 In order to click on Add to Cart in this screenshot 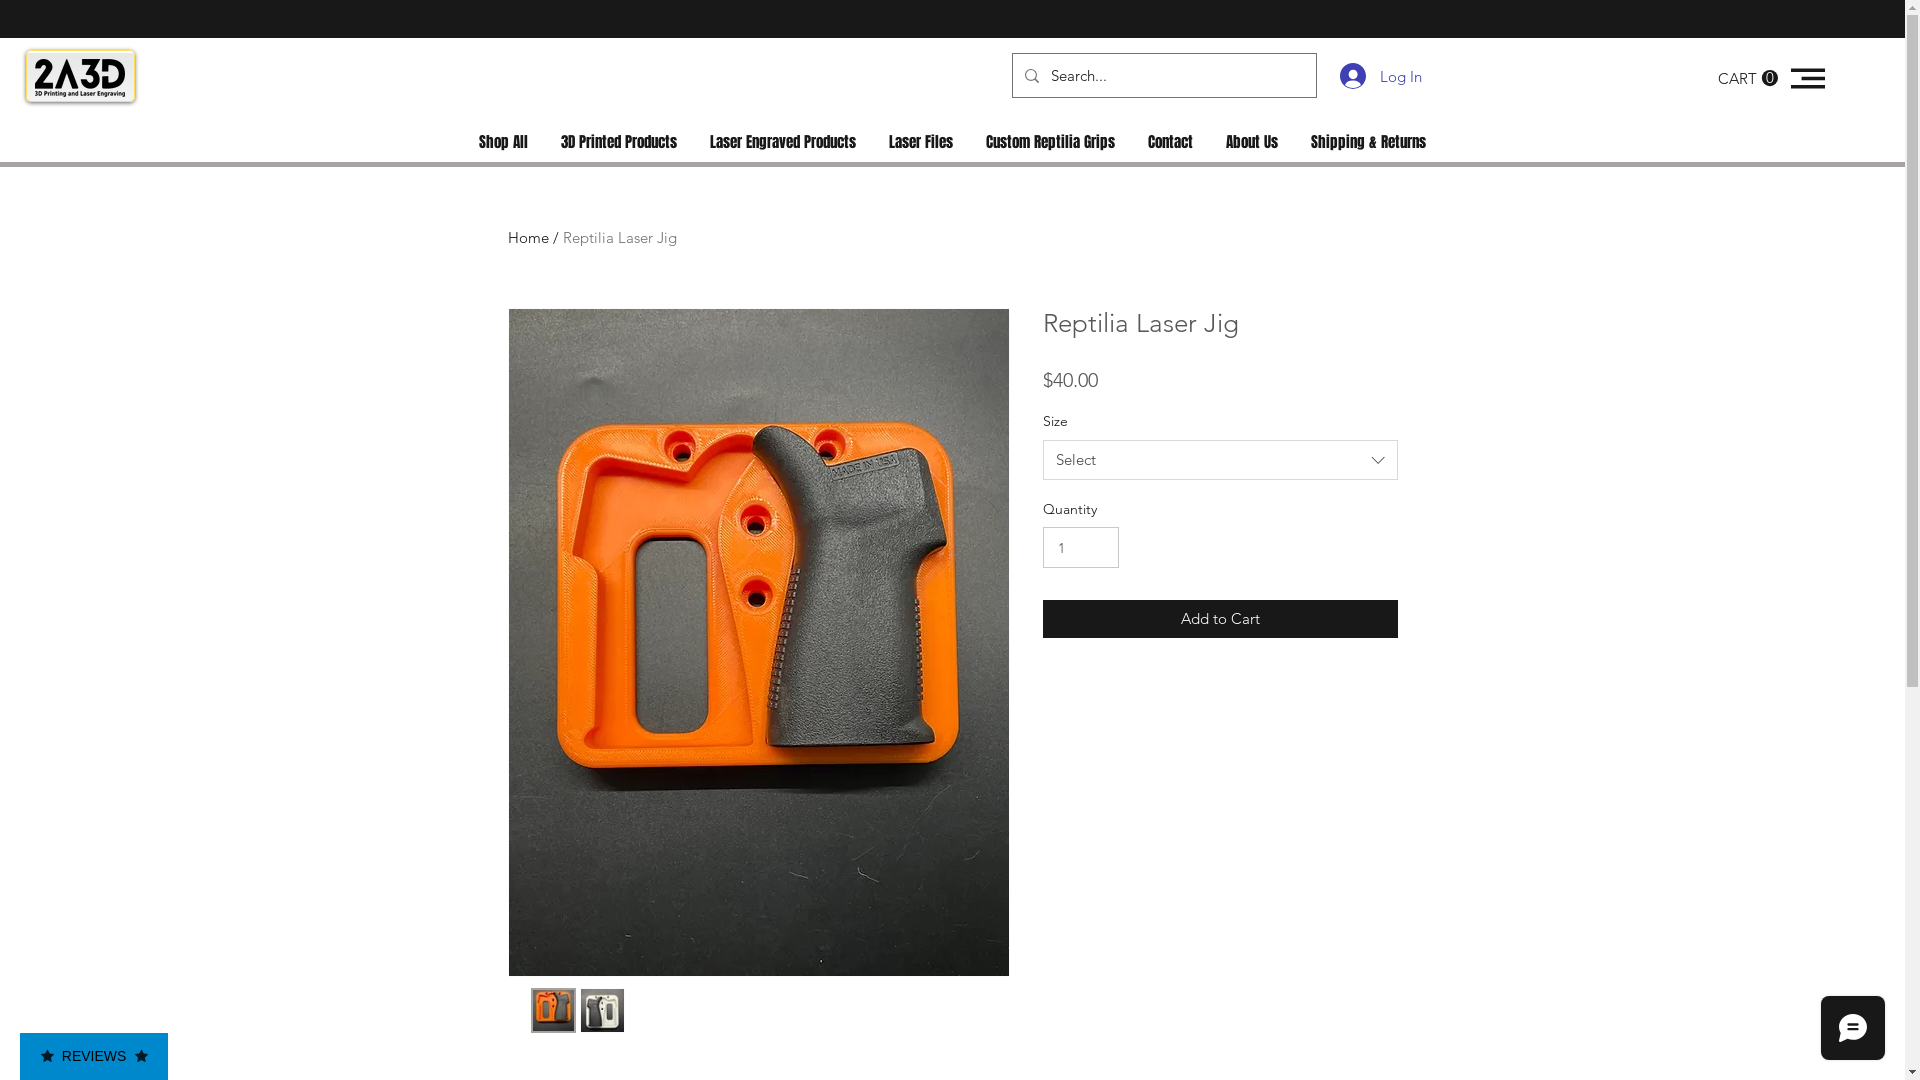, I will do `click(1220, 620)`.